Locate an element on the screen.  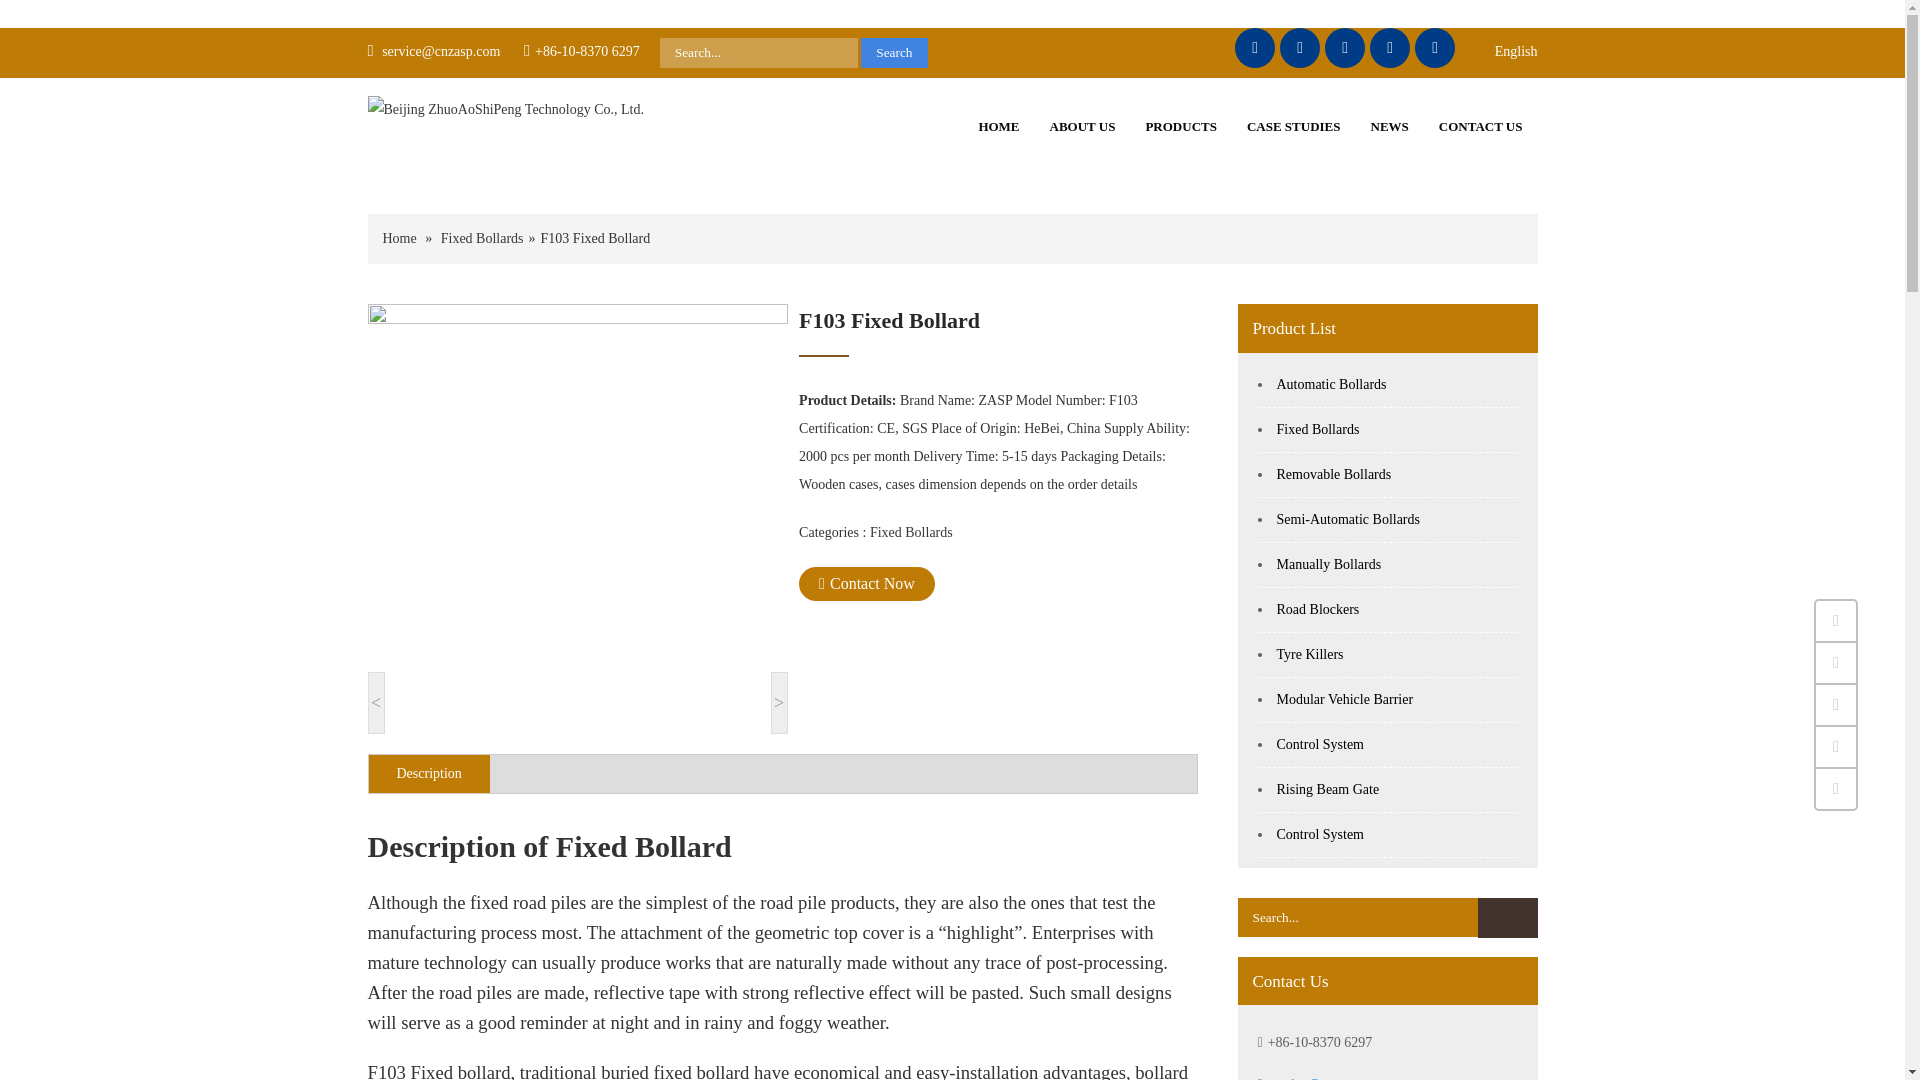
Search is located at coordinates (1508, 918).